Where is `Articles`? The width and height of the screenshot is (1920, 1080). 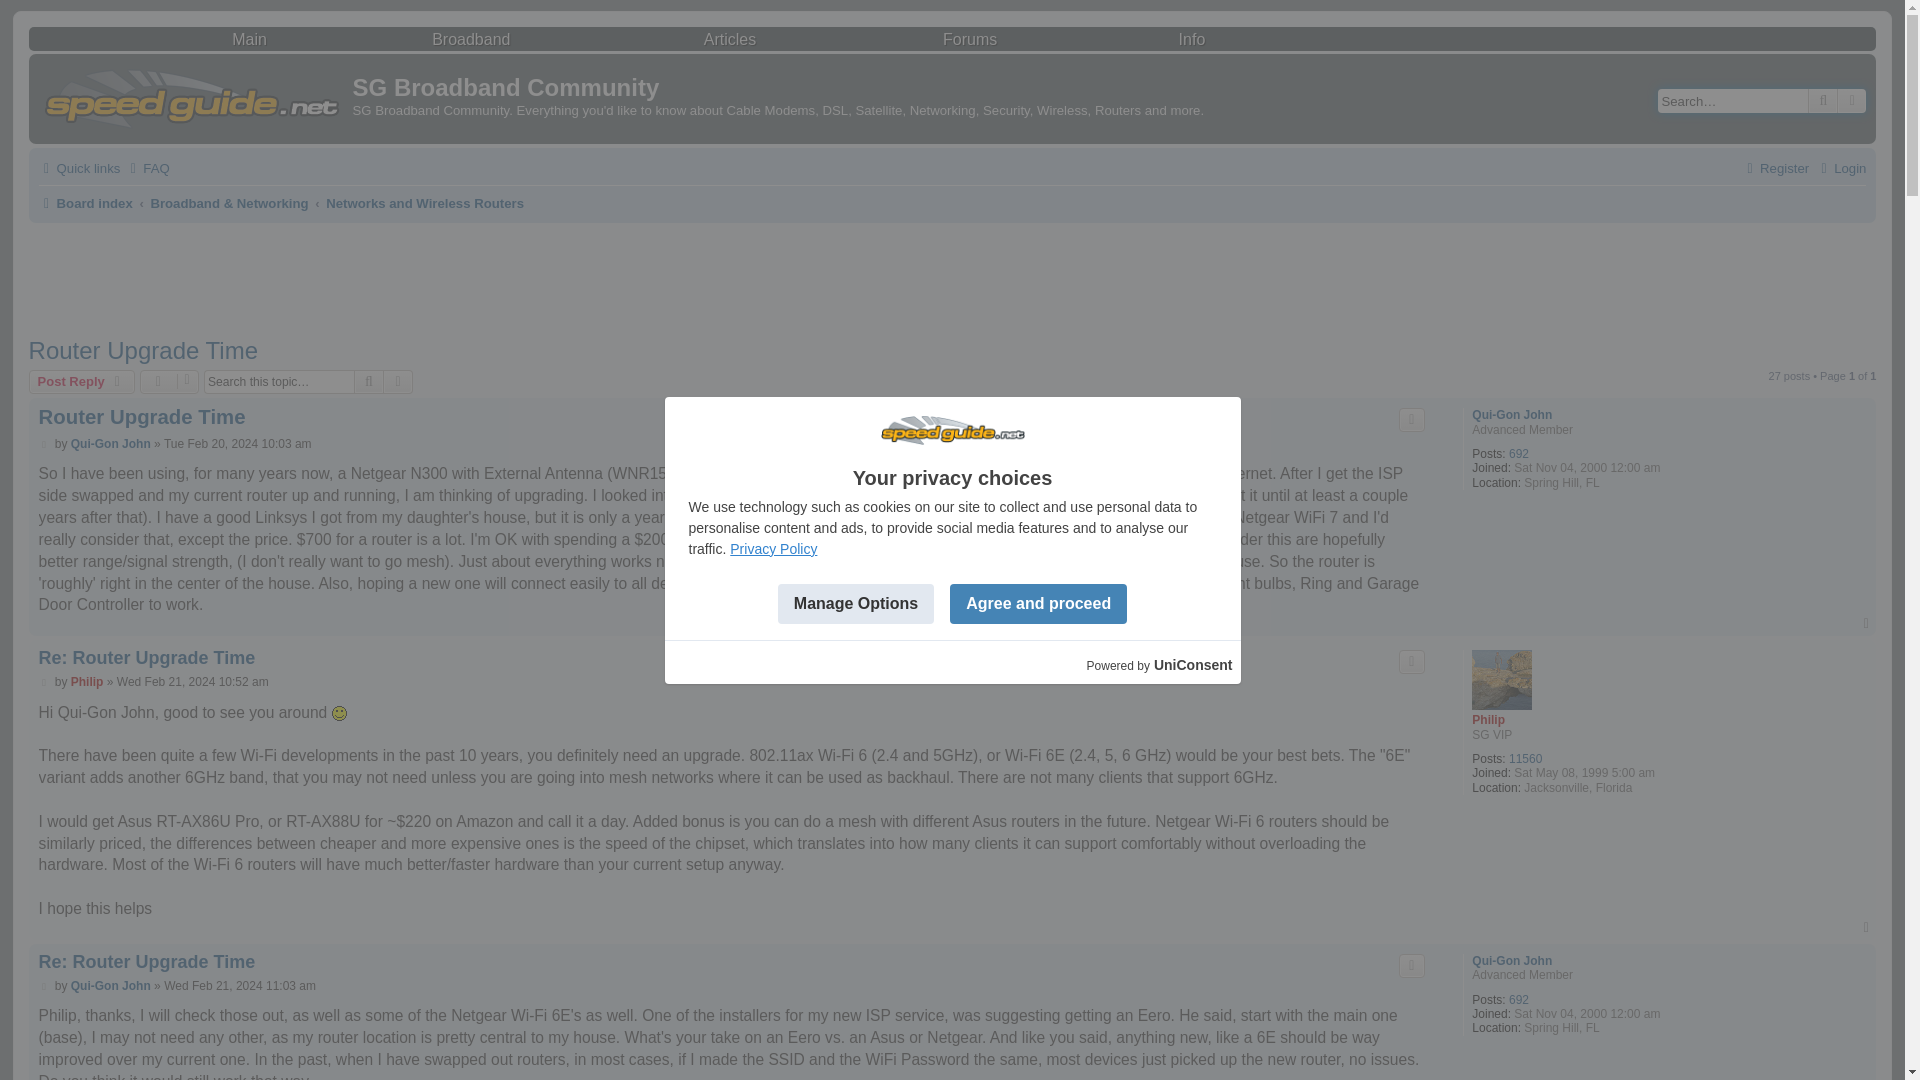 Articles is located at coordinates (730, 40).